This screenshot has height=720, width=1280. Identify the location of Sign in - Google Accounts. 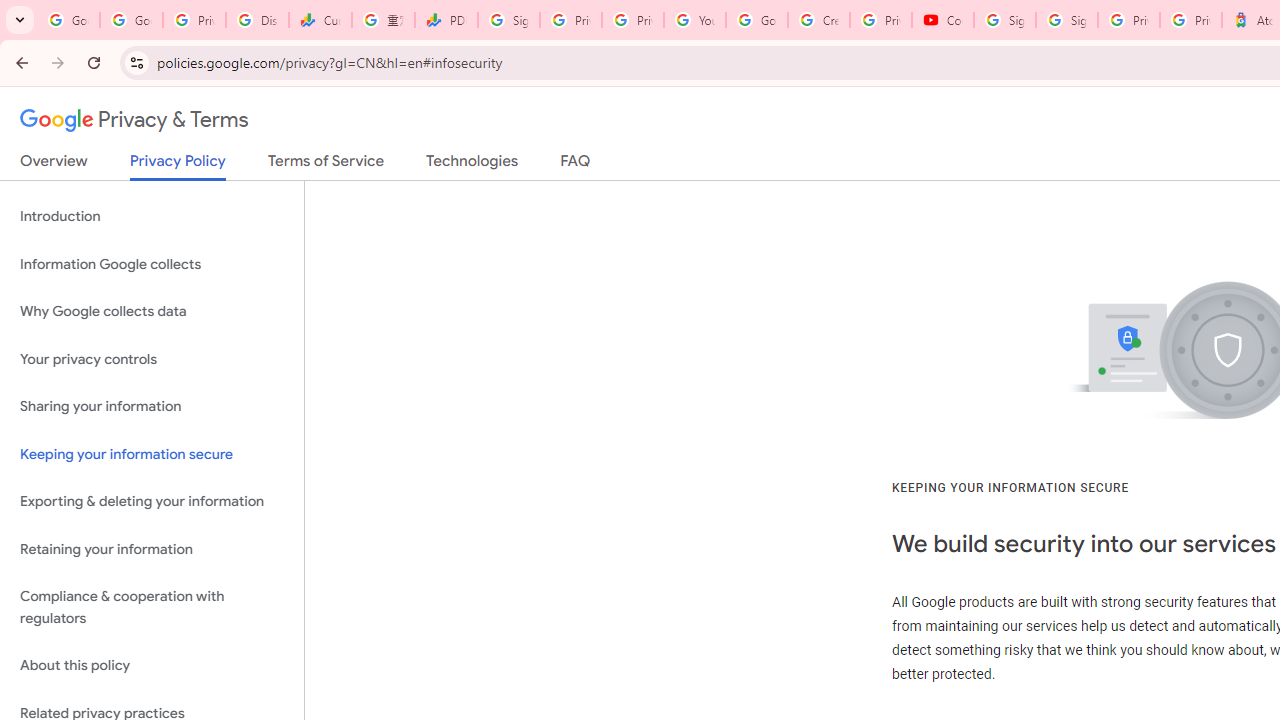
(1066, 20).